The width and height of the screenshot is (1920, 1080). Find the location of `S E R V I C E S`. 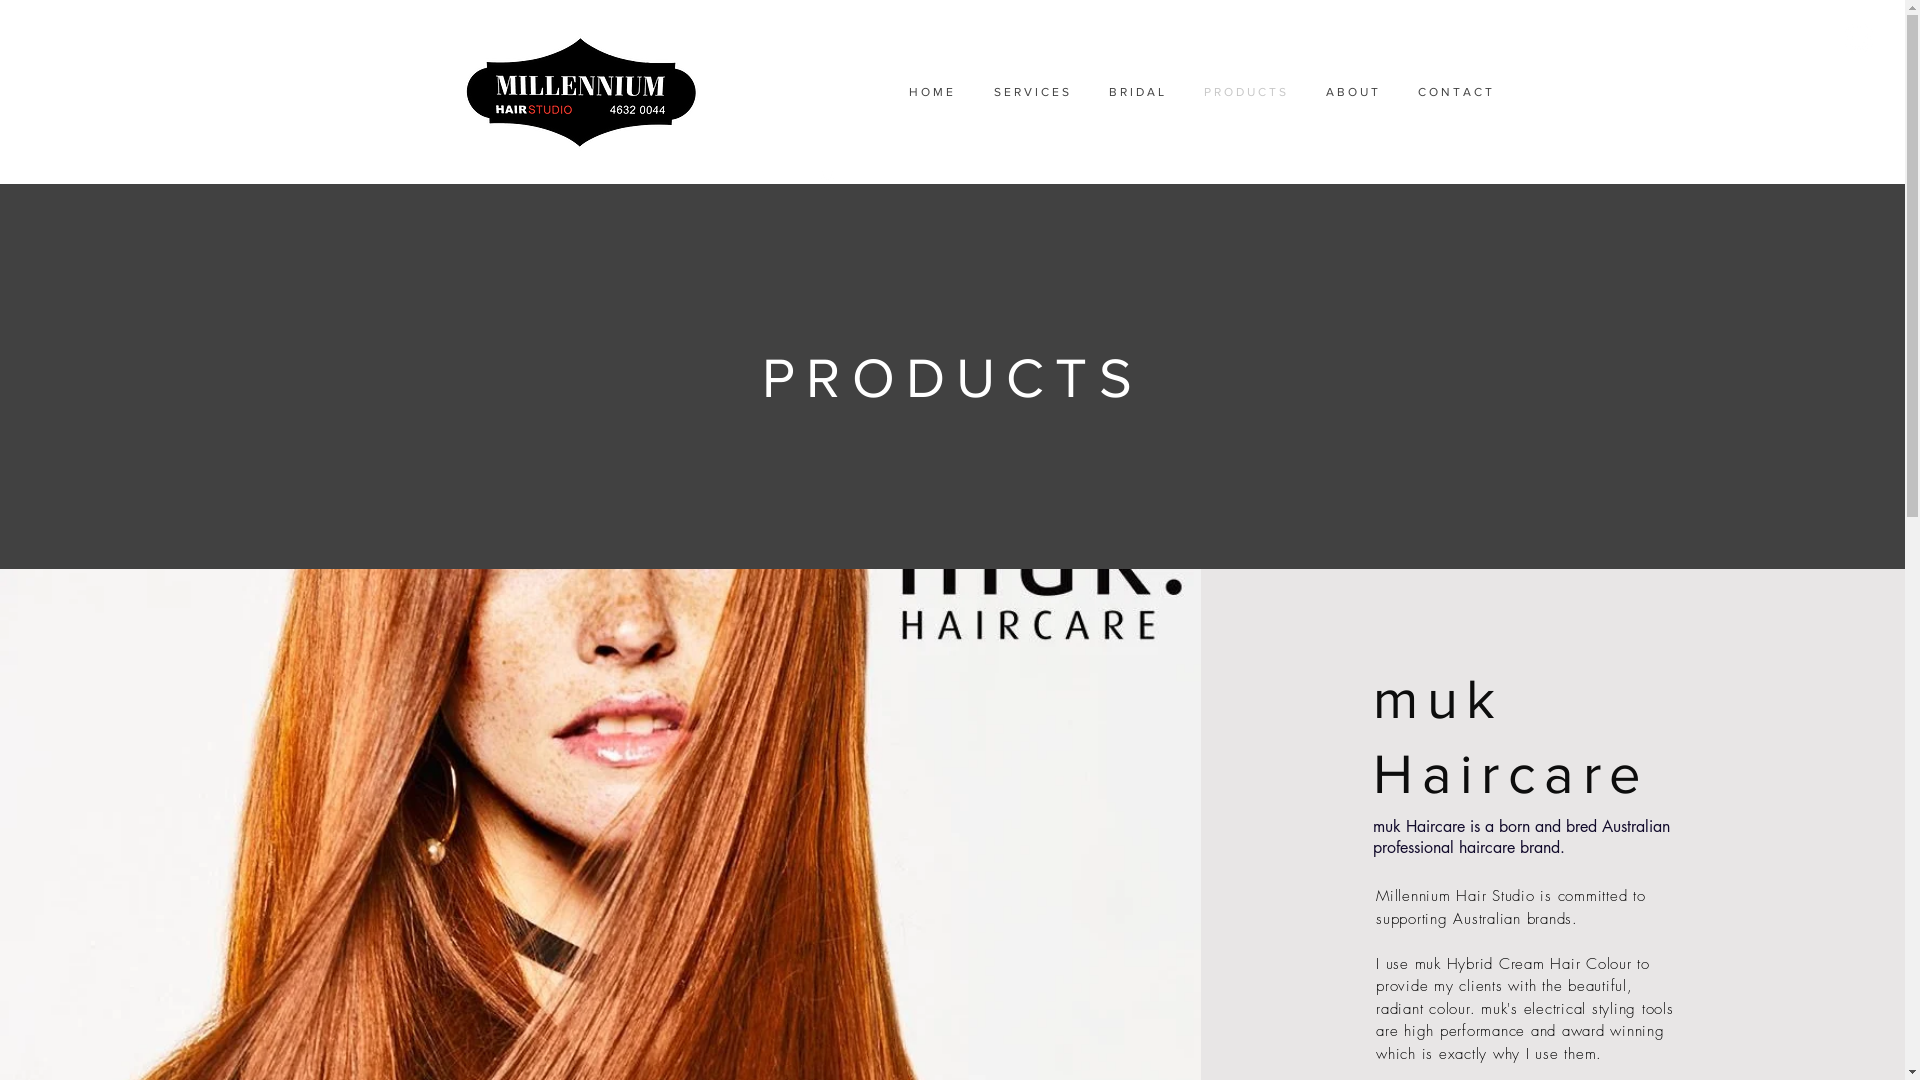

S E R V I C E S is located at coordinates (1032, 92).